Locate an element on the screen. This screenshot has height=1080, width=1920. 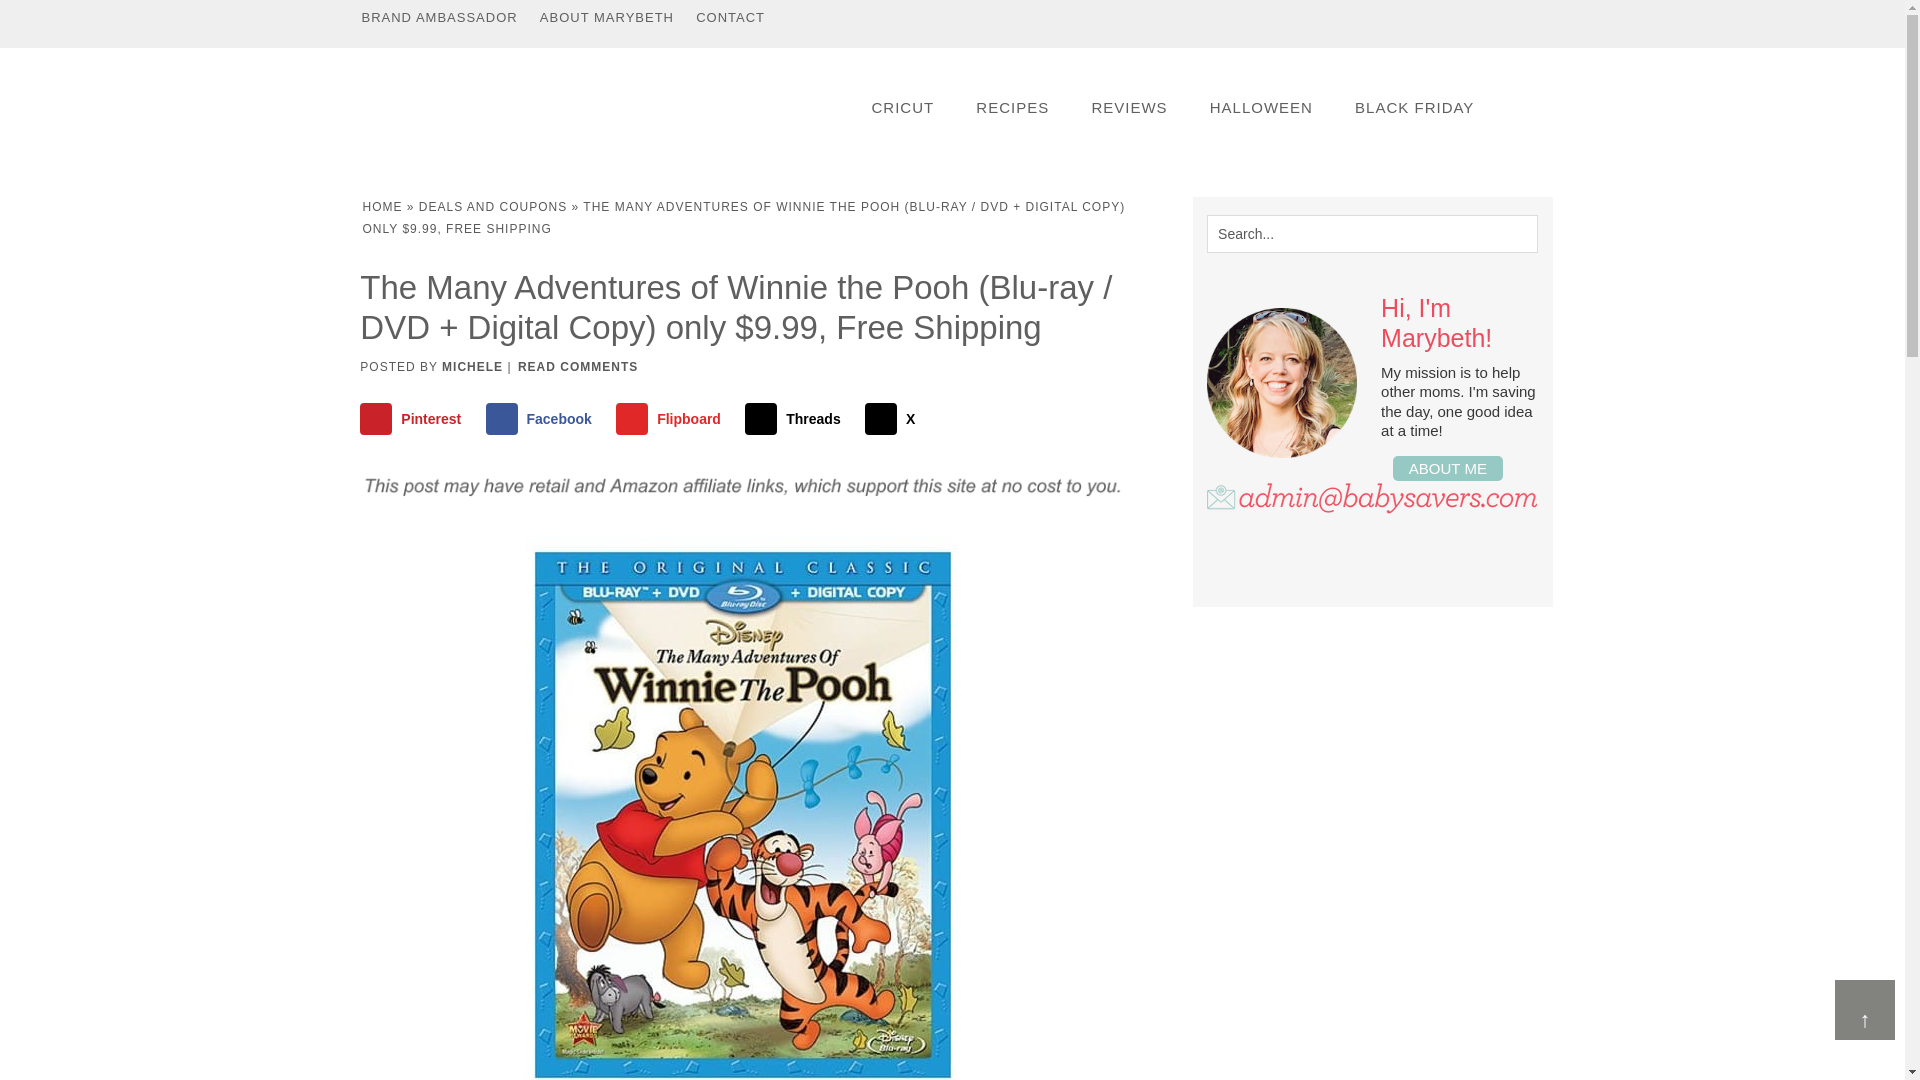
HALLOWEEN is located at coordinates (1261, 107).